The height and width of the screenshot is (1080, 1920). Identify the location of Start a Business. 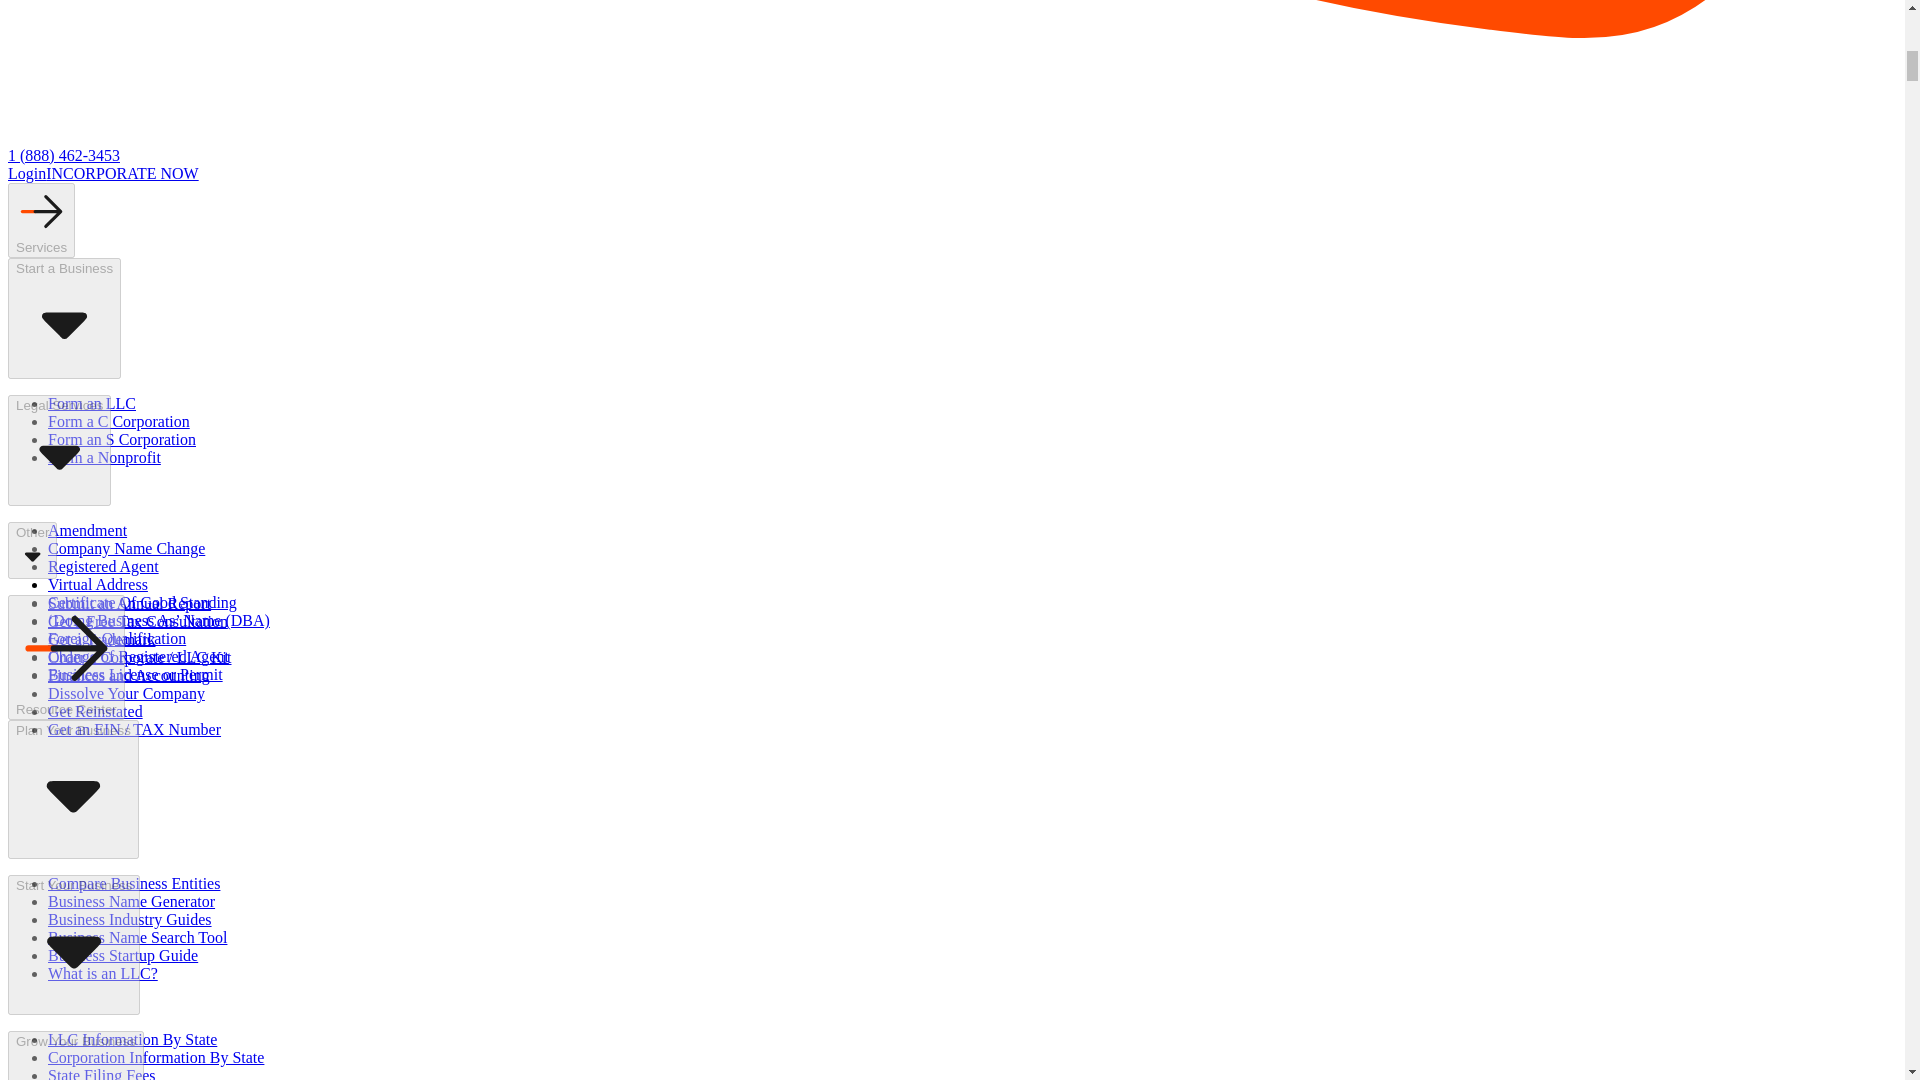
(64, 318).